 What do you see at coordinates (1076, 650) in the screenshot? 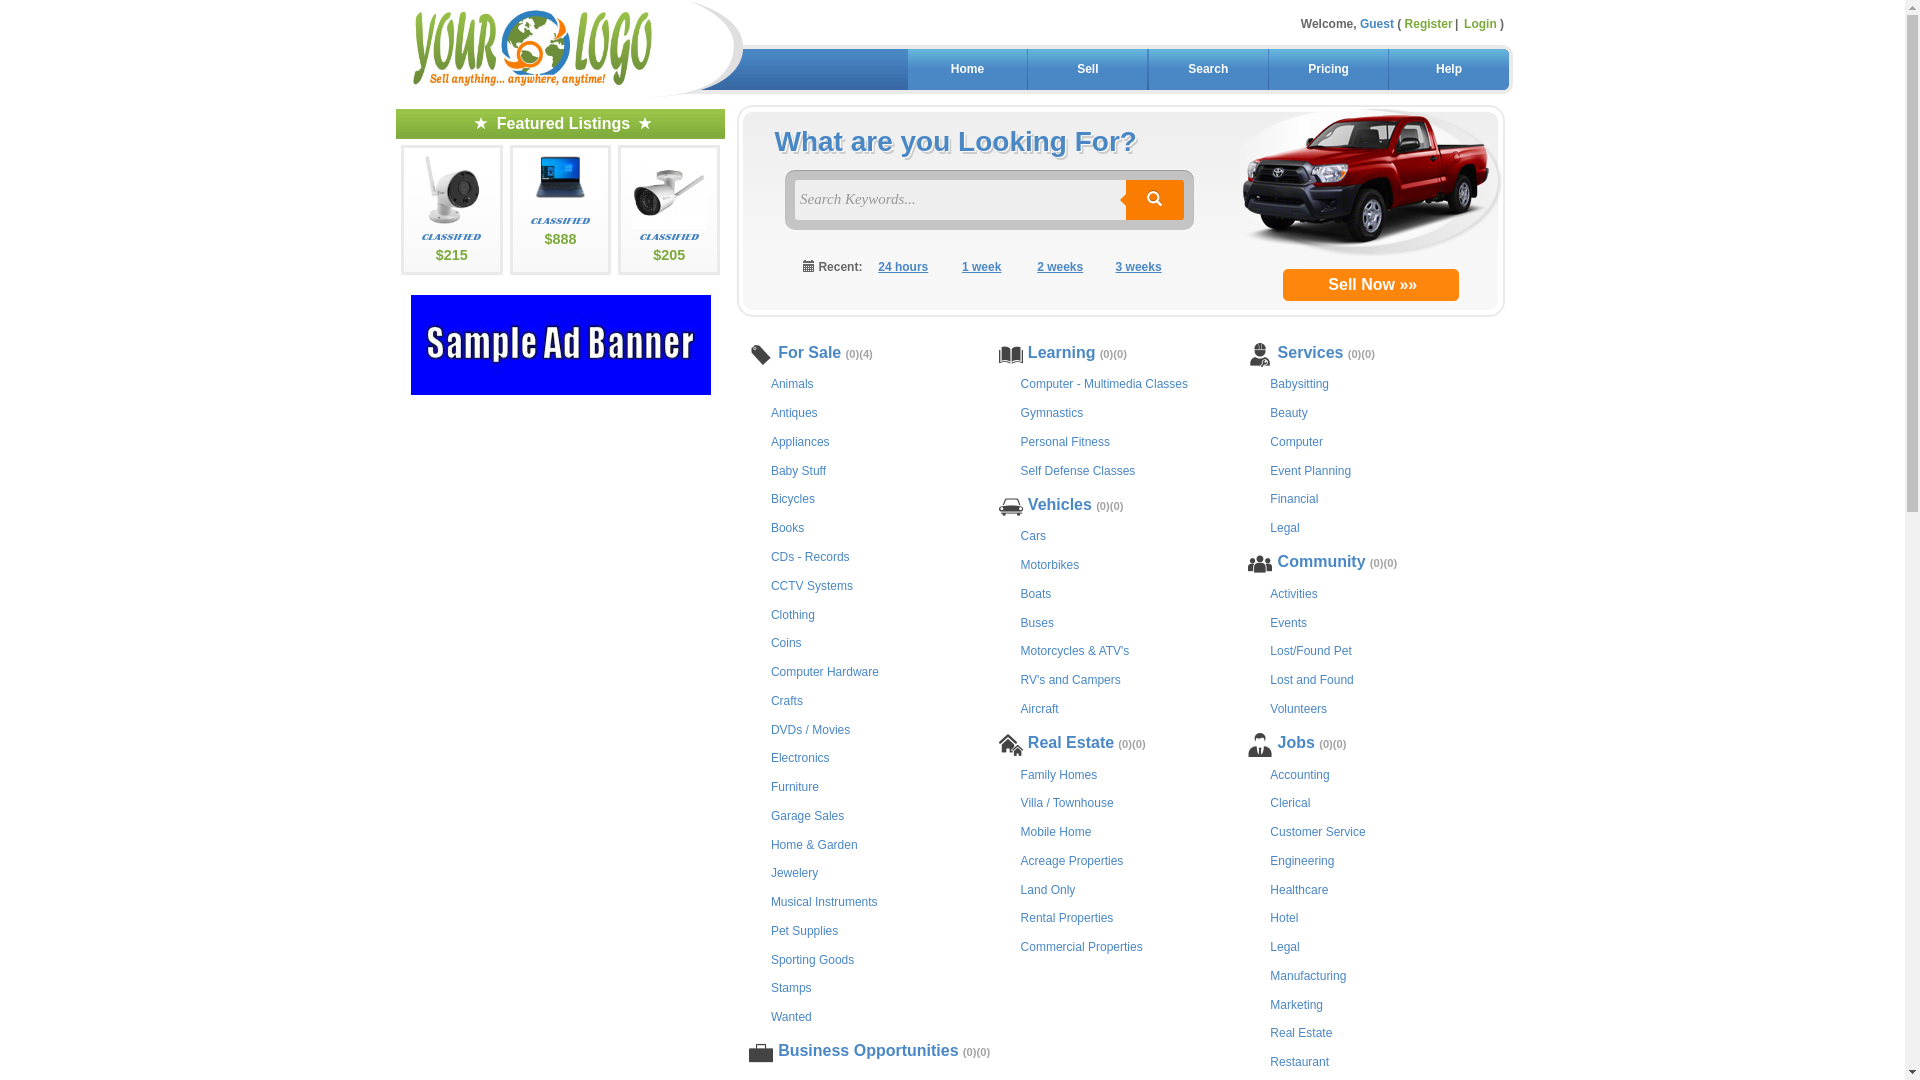
I see `Motorcycles & ATV's` at bounding box center [1076, 650].